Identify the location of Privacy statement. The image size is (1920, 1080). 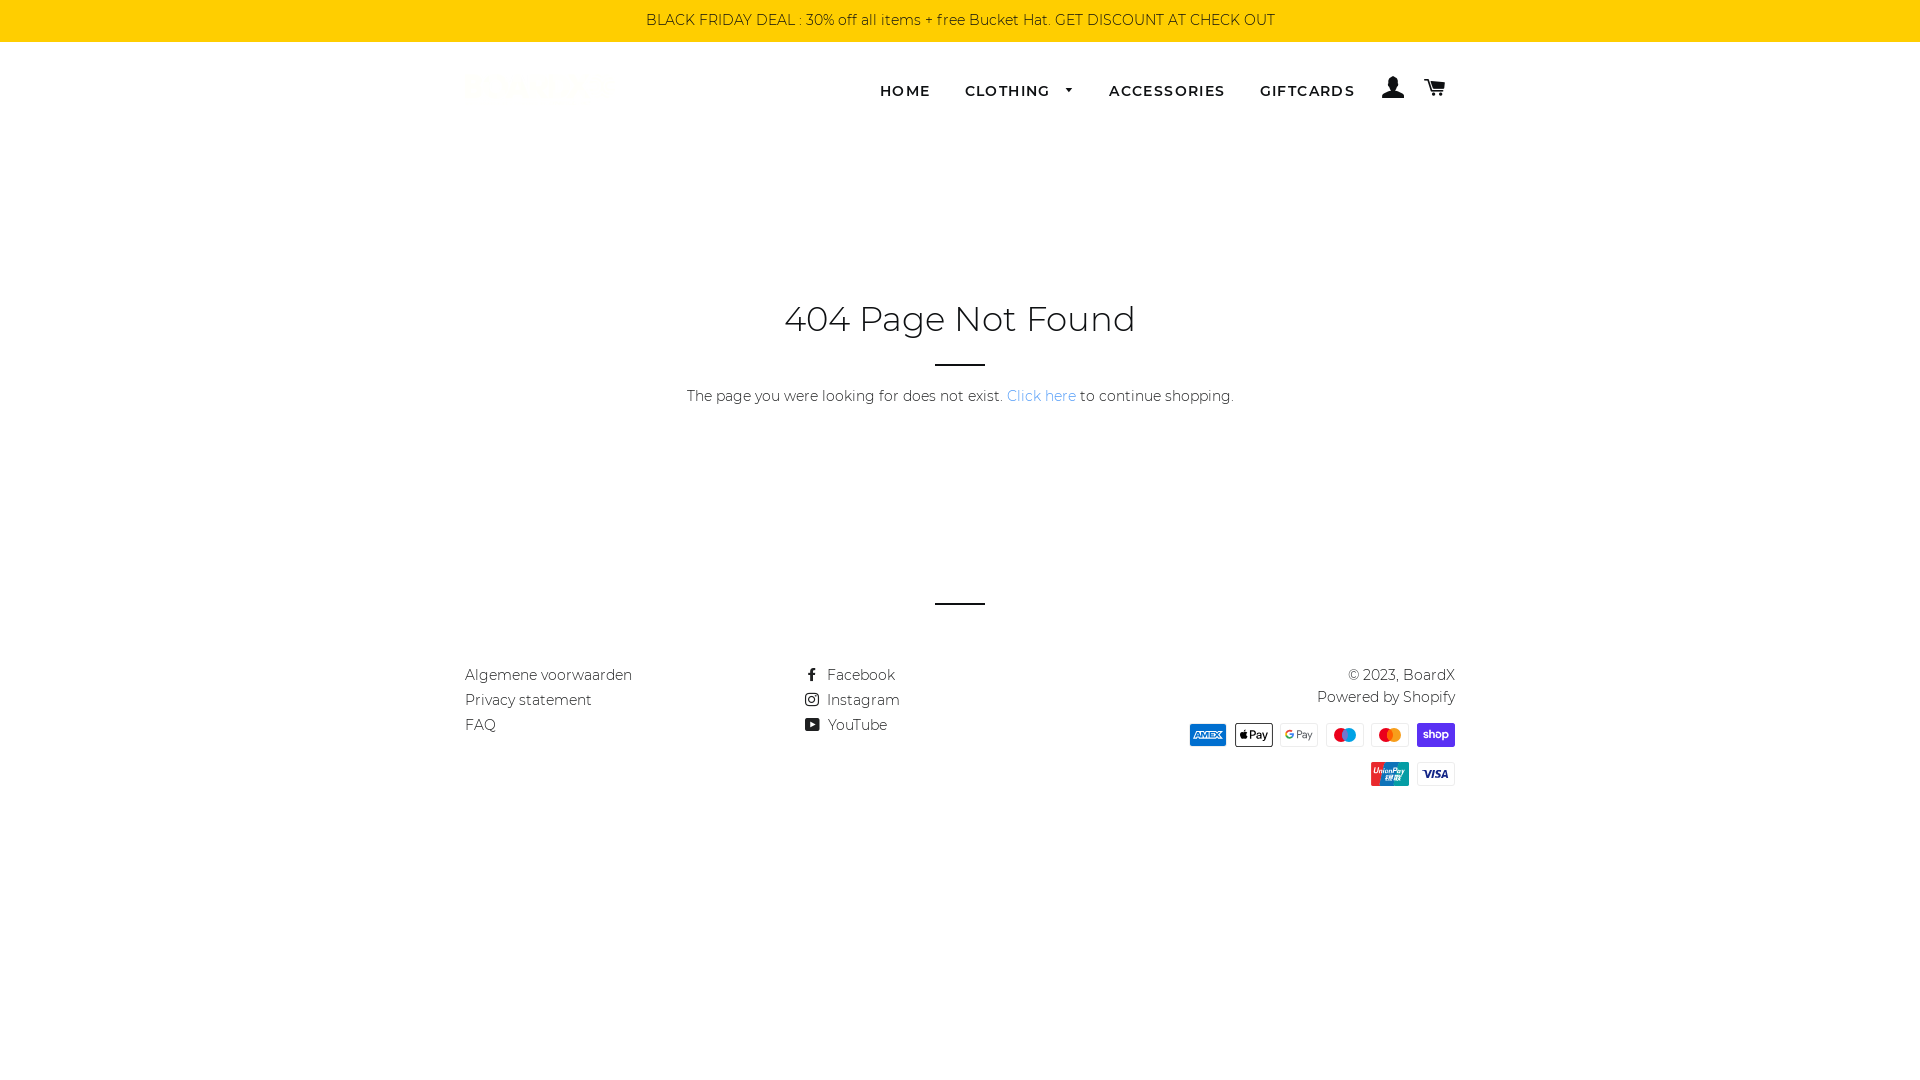
(528, 700).